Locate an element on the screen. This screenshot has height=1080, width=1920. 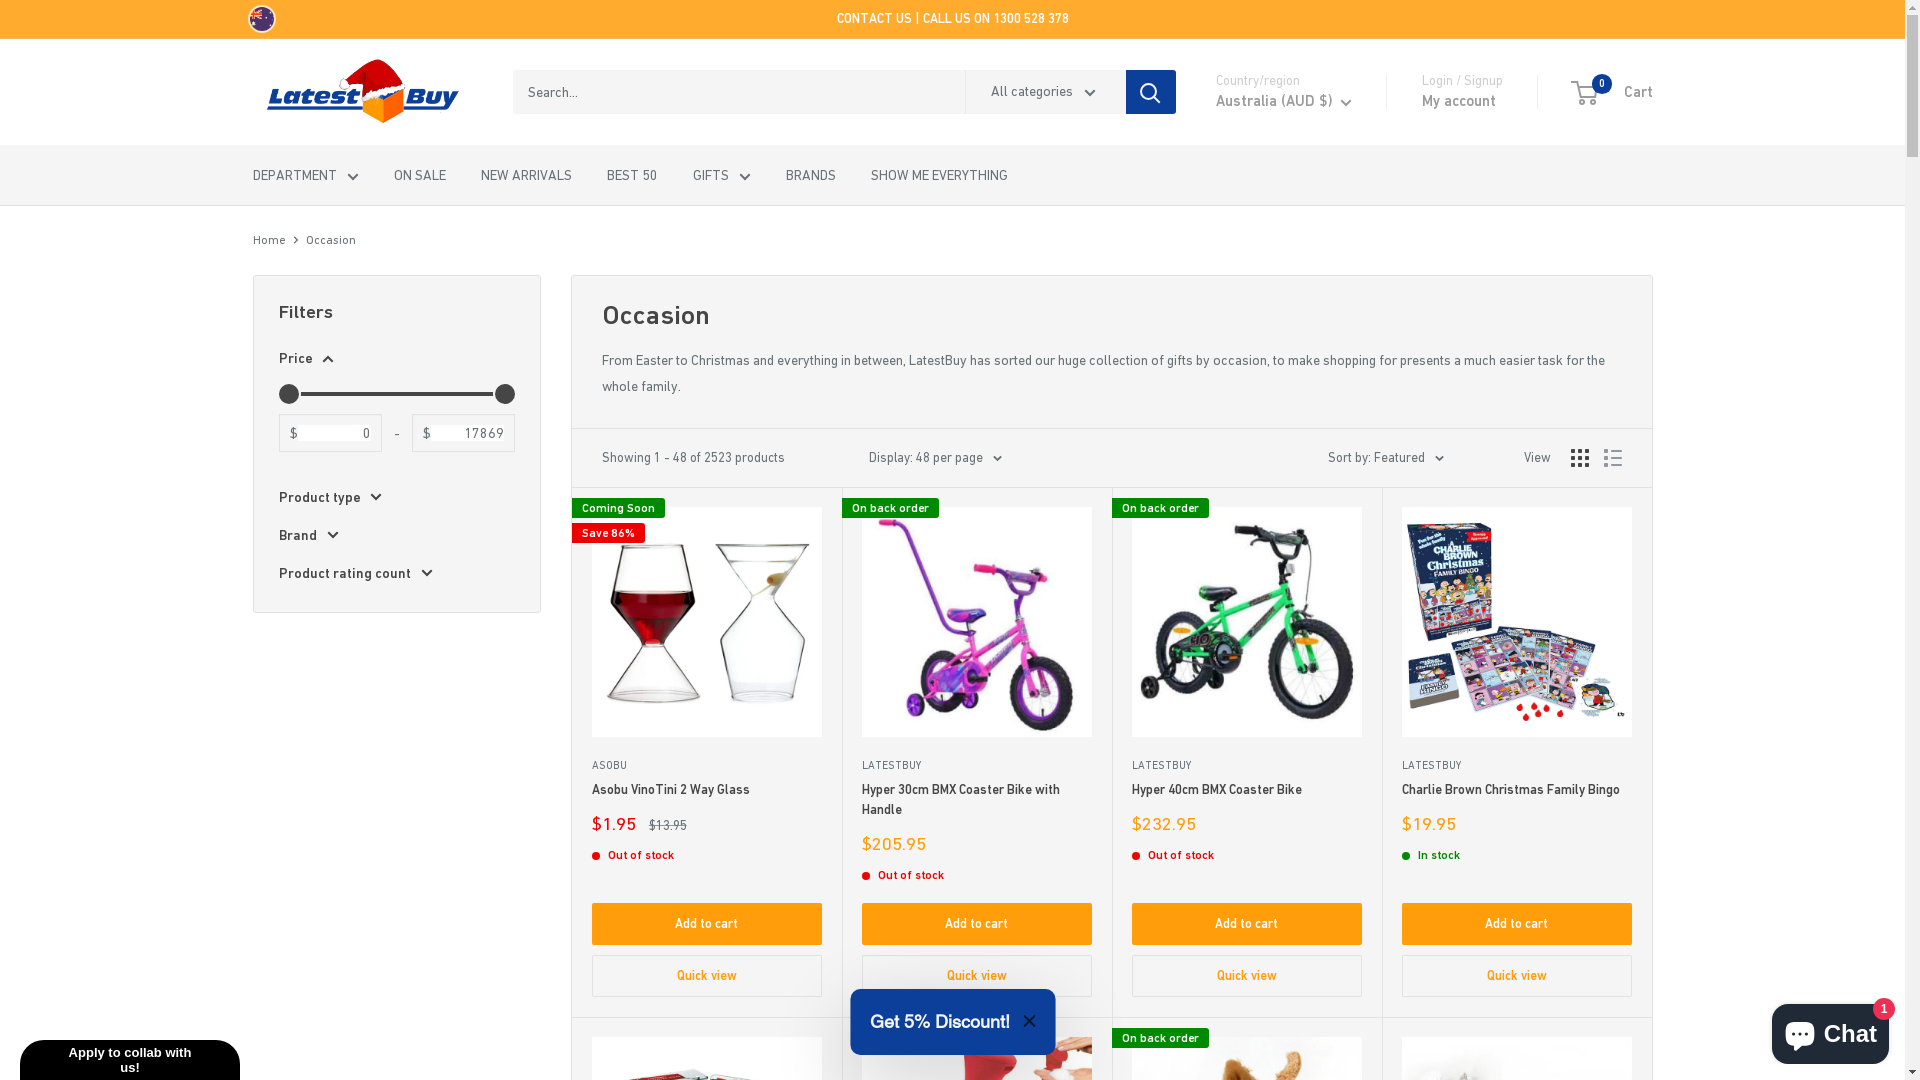
MX is located at coordinates (1262, 1006).